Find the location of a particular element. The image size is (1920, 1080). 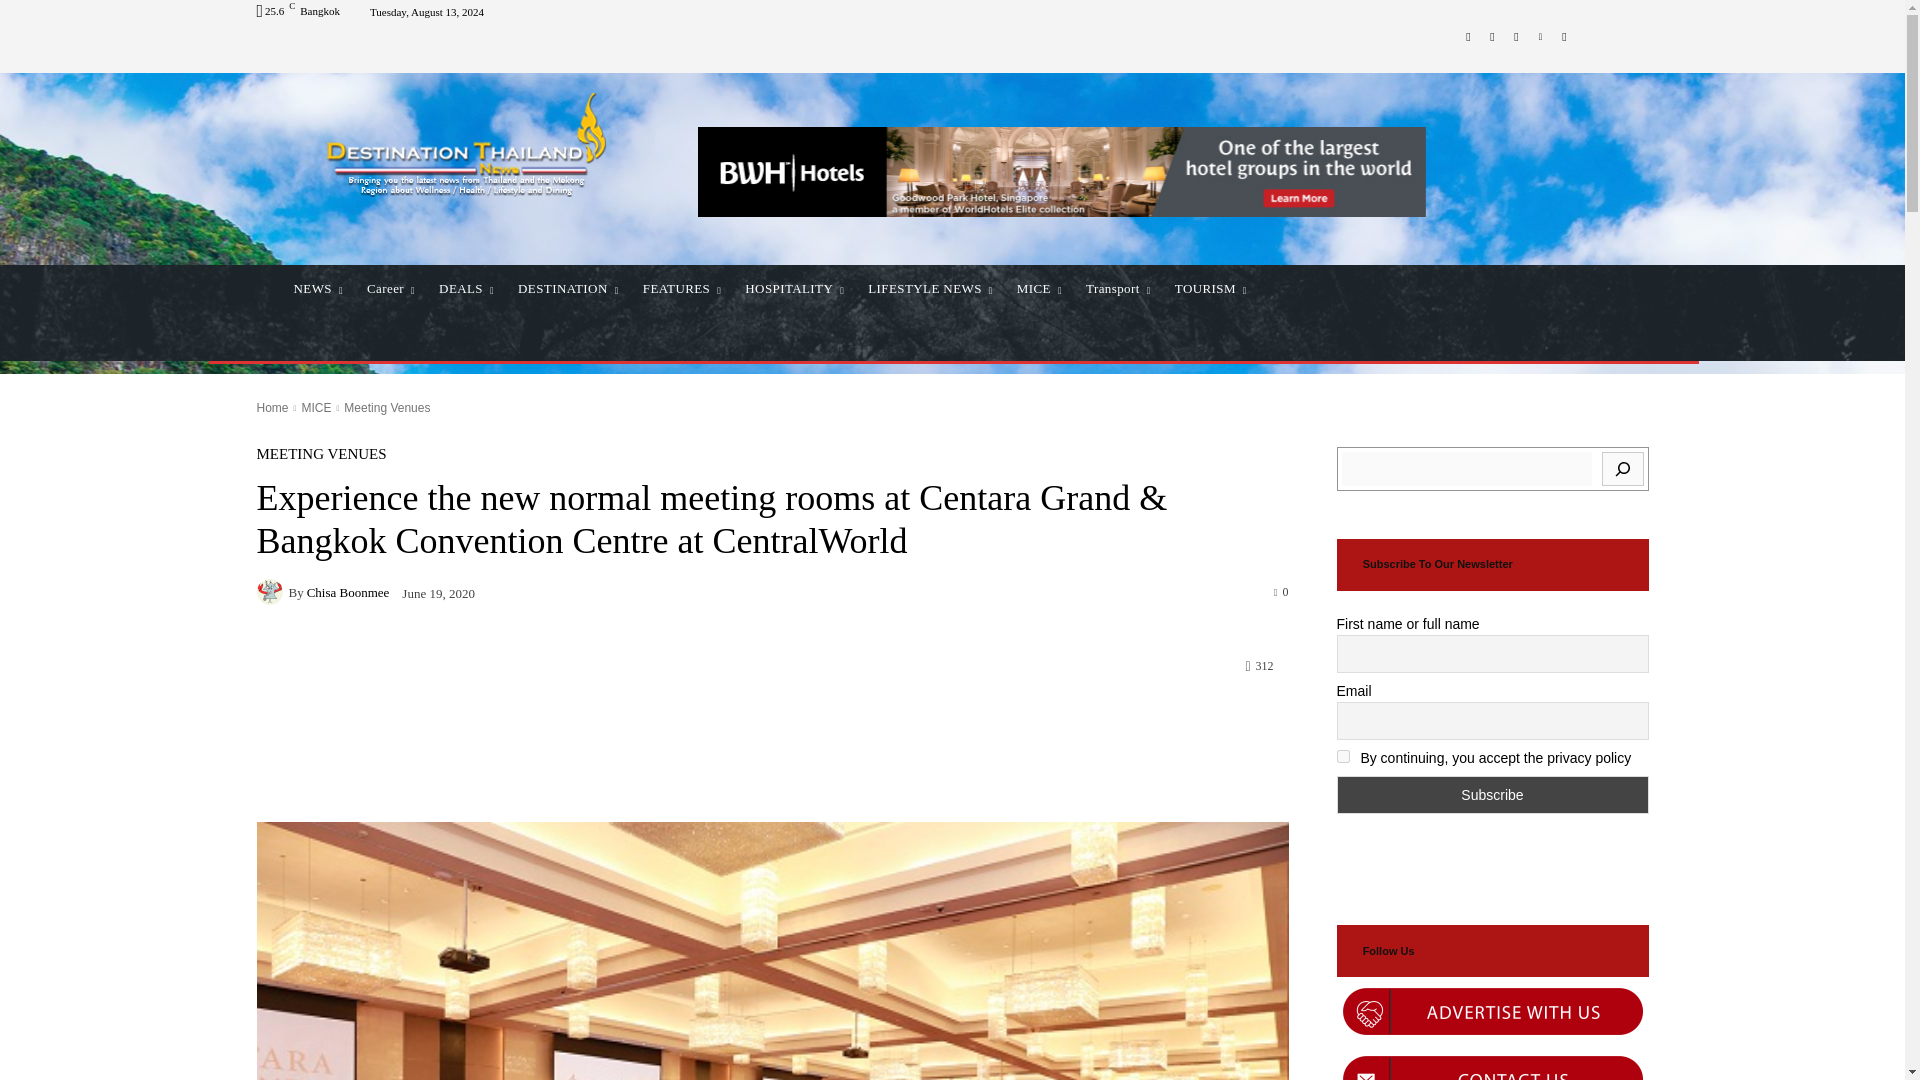

Twitter is located at coordinates (1516, 35).